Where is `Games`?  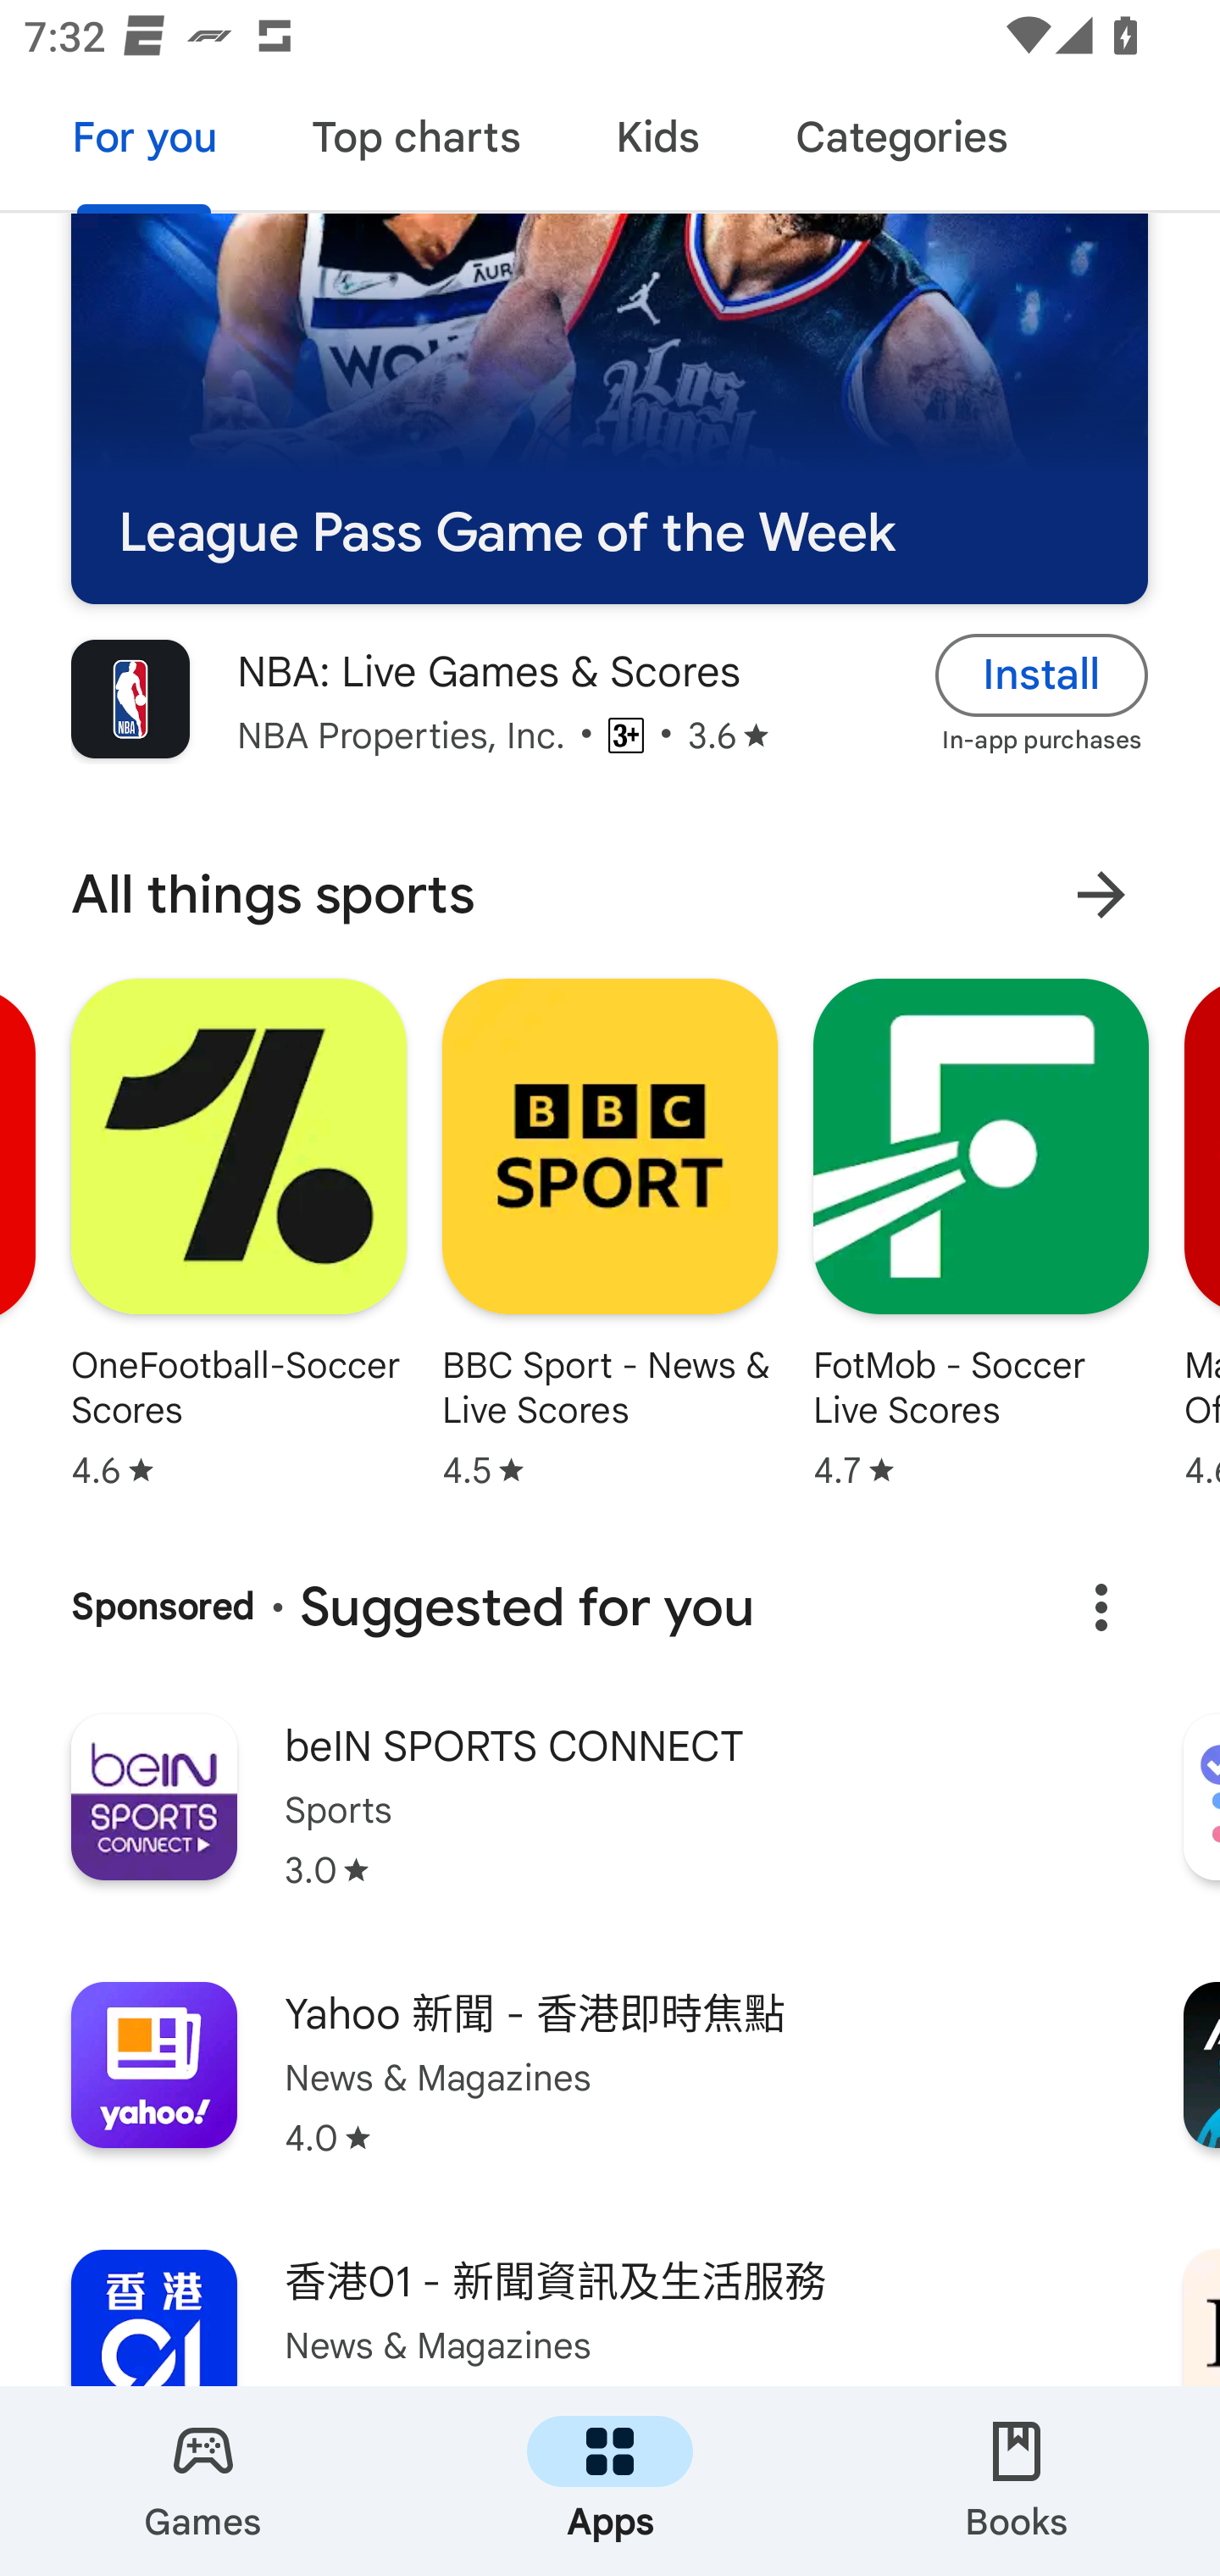 Games is located at coordinates (203, 2481).